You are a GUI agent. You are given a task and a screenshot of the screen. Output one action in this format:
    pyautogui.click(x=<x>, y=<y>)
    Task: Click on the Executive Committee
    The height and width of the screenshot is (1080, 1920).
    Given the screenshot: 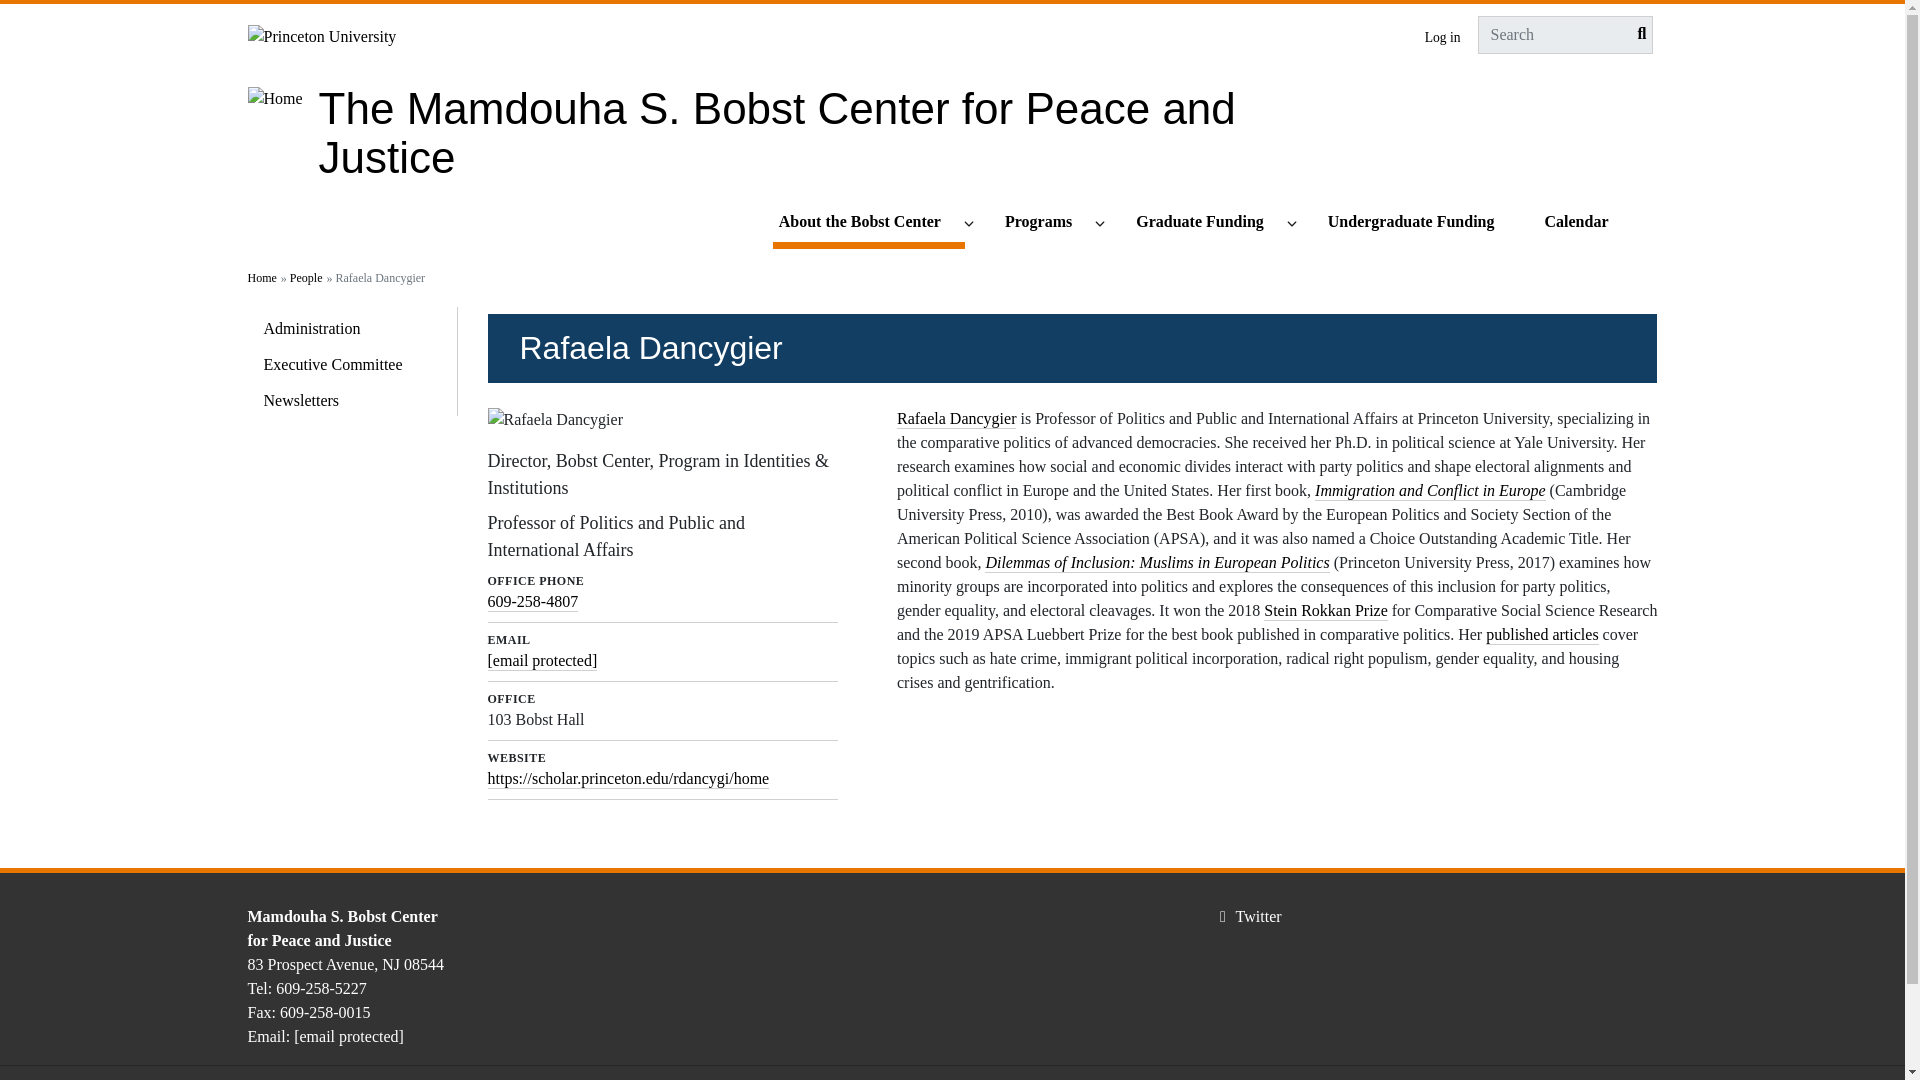 What is the action you would take?
    pyautogui.click(x=352, y=361)
    